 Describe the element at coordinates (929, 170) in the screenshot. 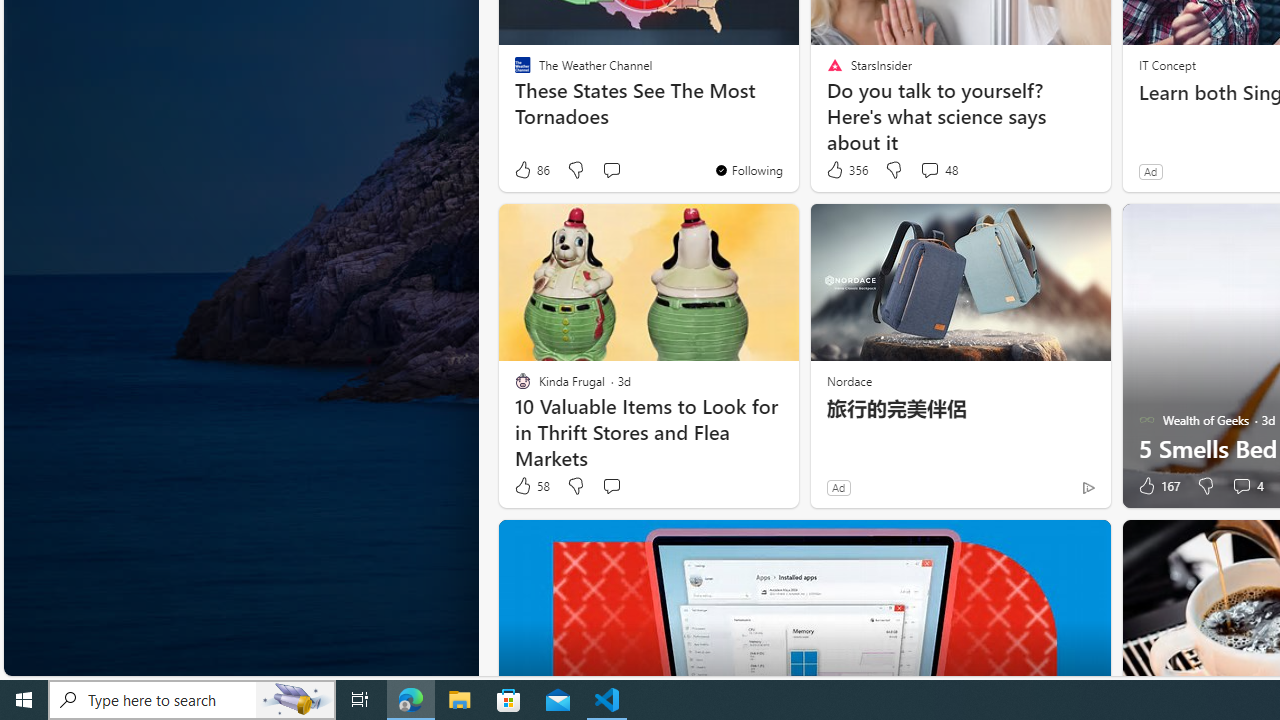

I see `View comments 48 Comment` at that location.